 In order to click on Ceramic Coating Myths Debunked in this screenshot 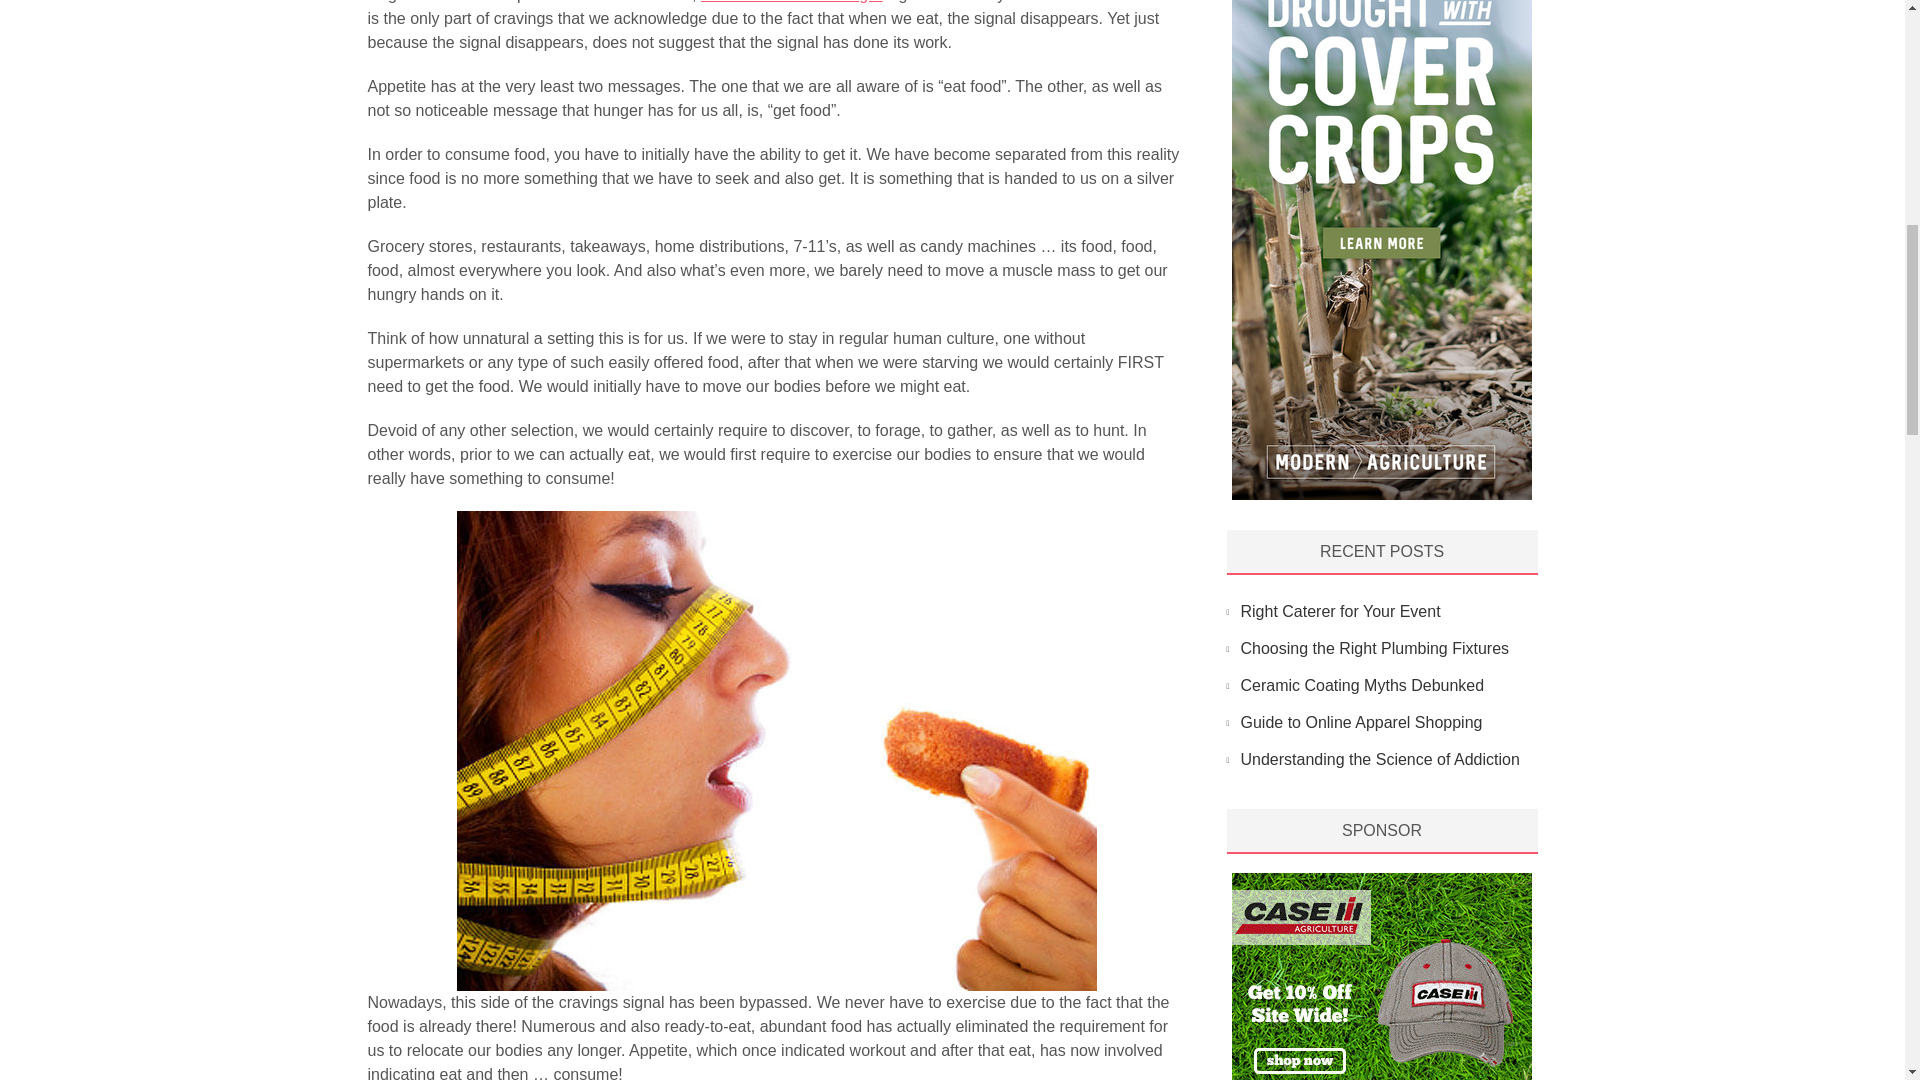, I will do `click(1362, 686)`.